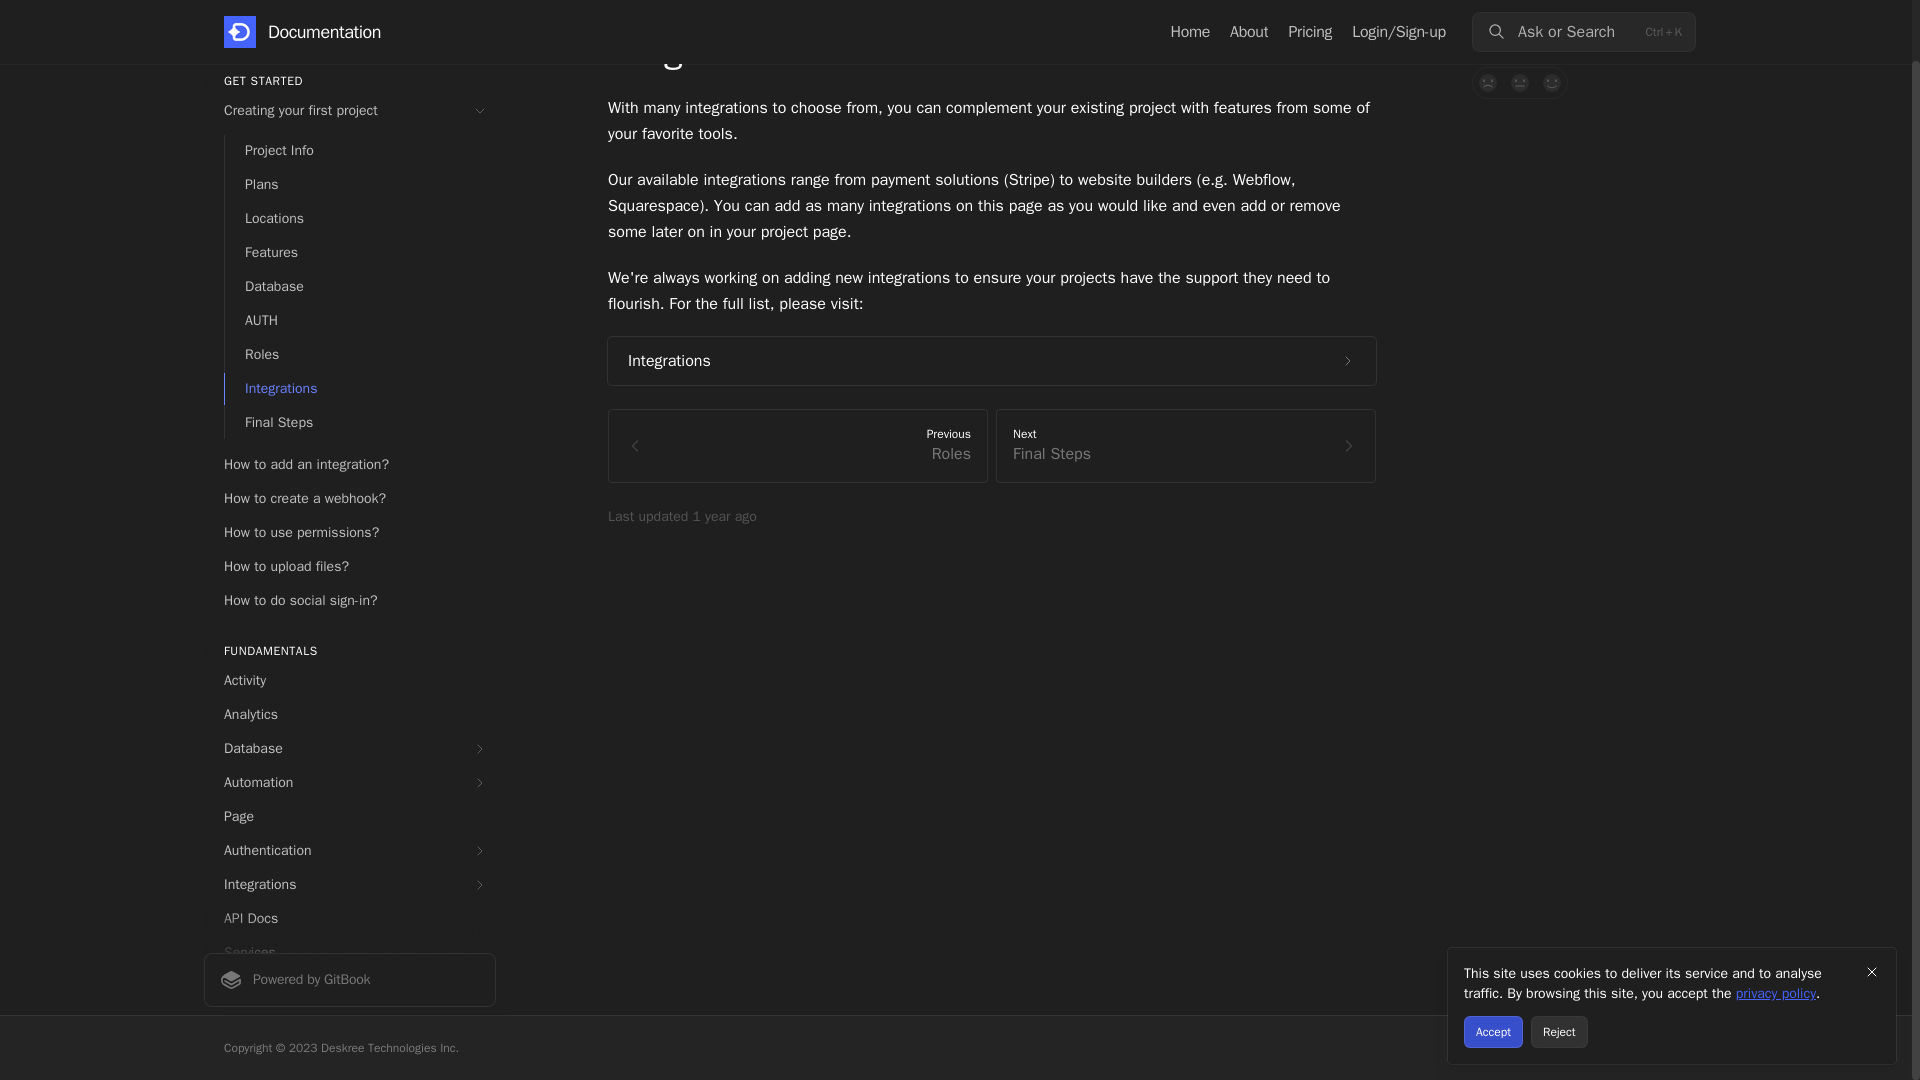  Describe the element at coordinates (349, 498) in the screenshot. I see `How to create a webhook?` at that location.